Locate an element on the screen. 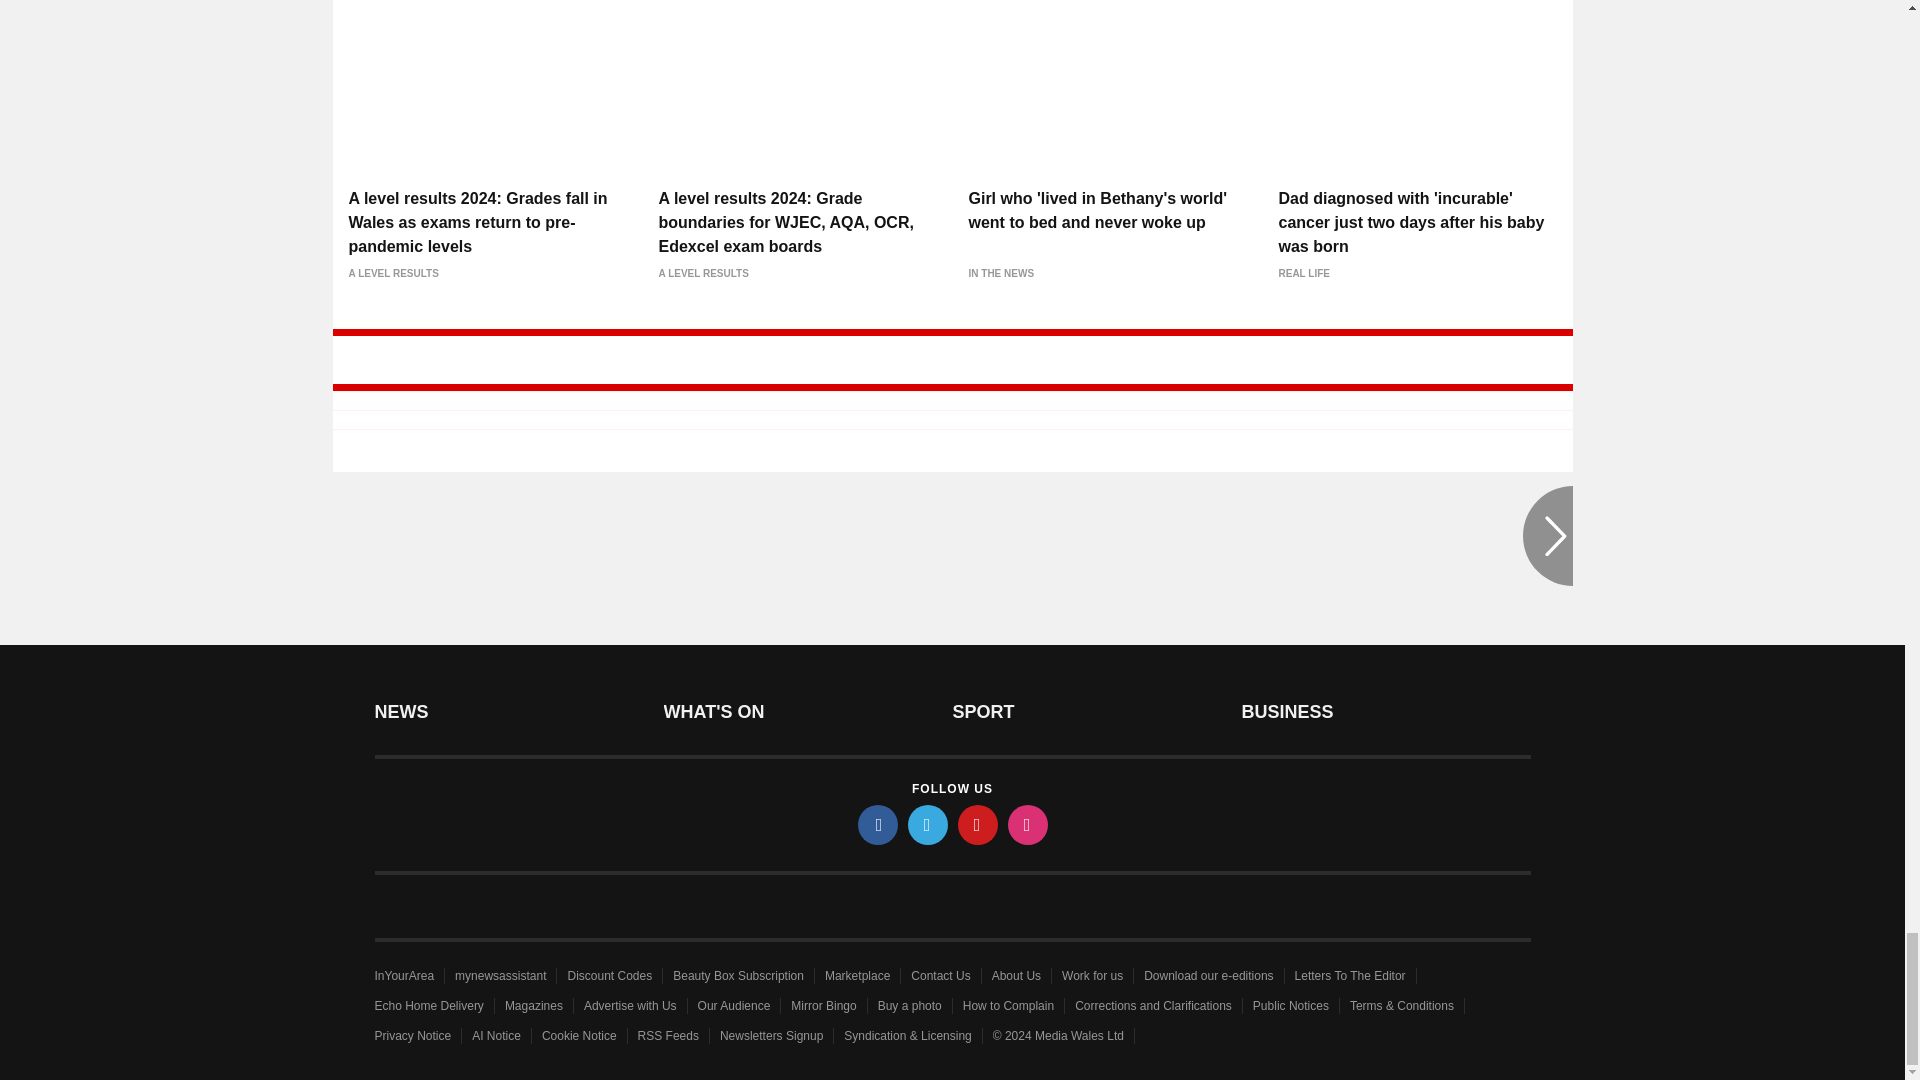 Image resolution: width=1920 pixels, height=1080 pixels. pinterest is located at coordinates (978, 824).